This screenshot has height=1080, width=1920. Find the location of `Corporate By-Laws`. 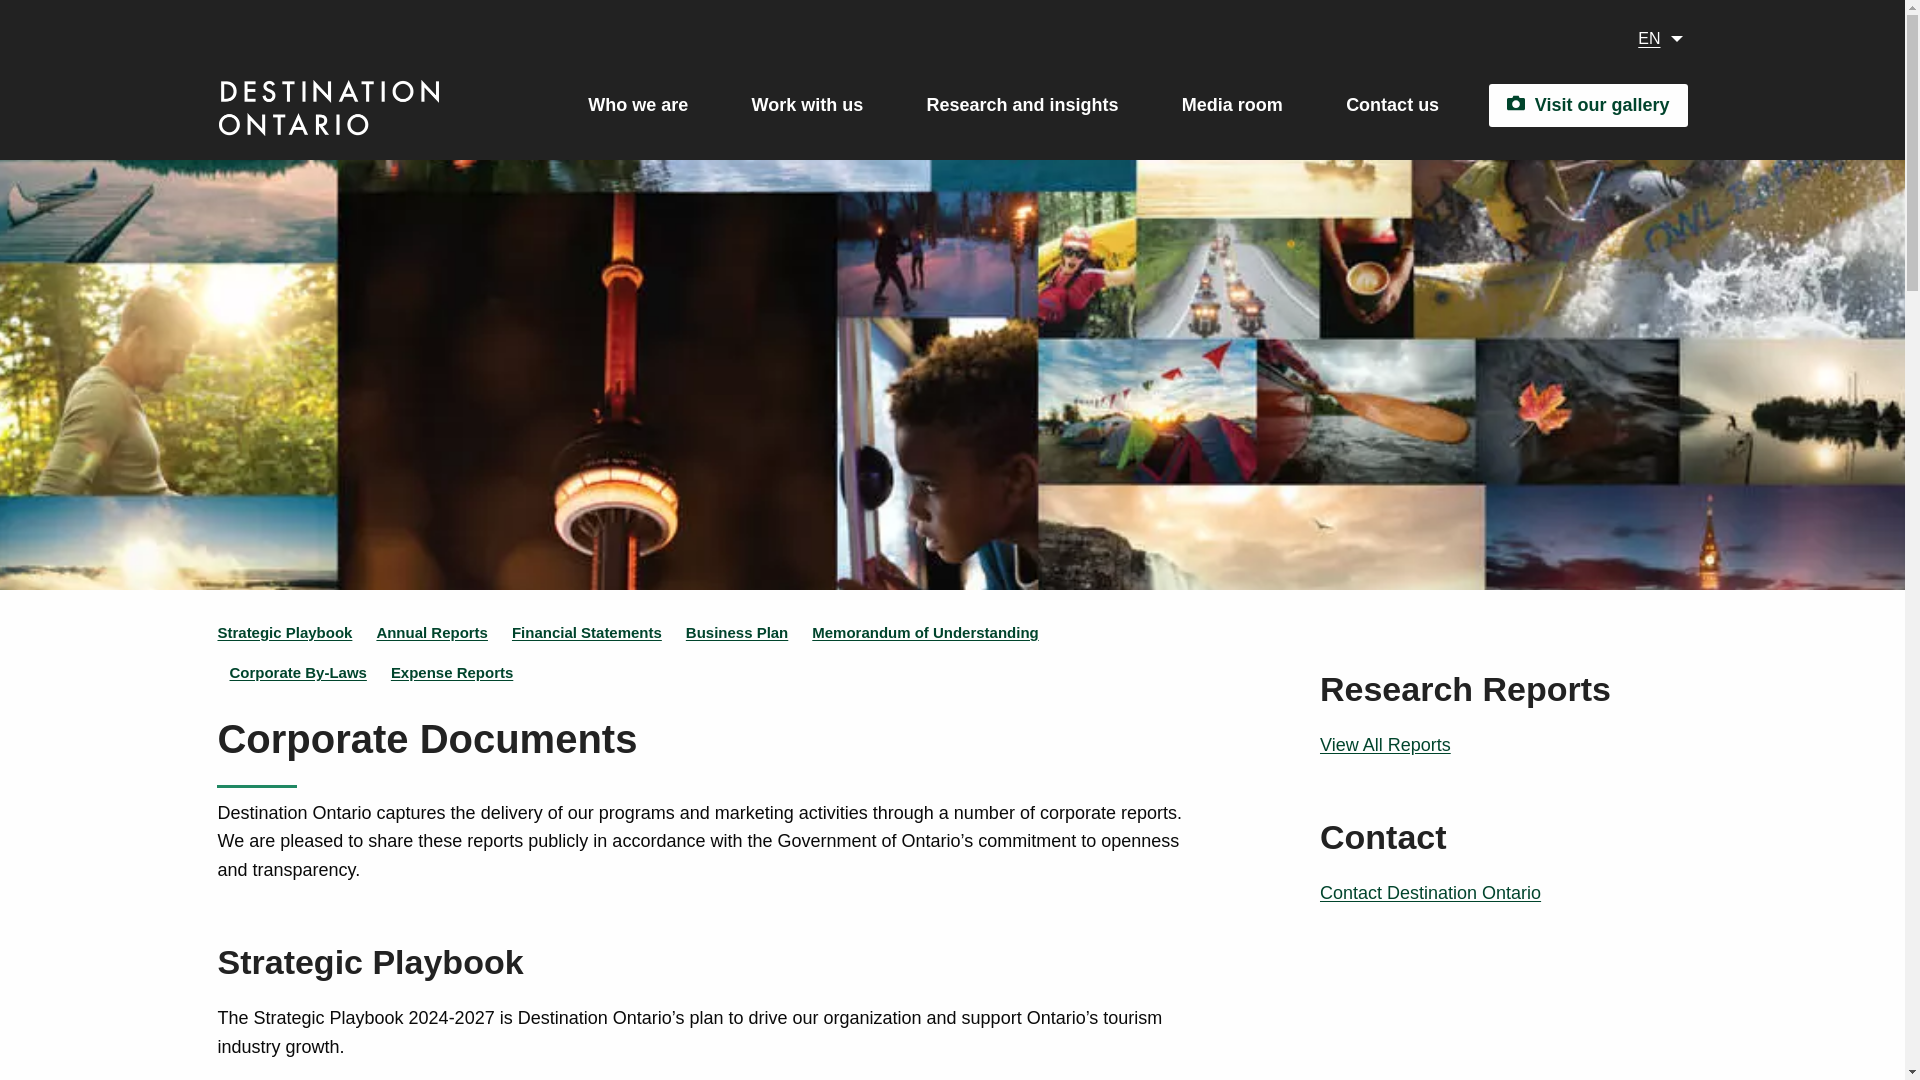

Corporate By-Laws is located at coordinates (297, 672).